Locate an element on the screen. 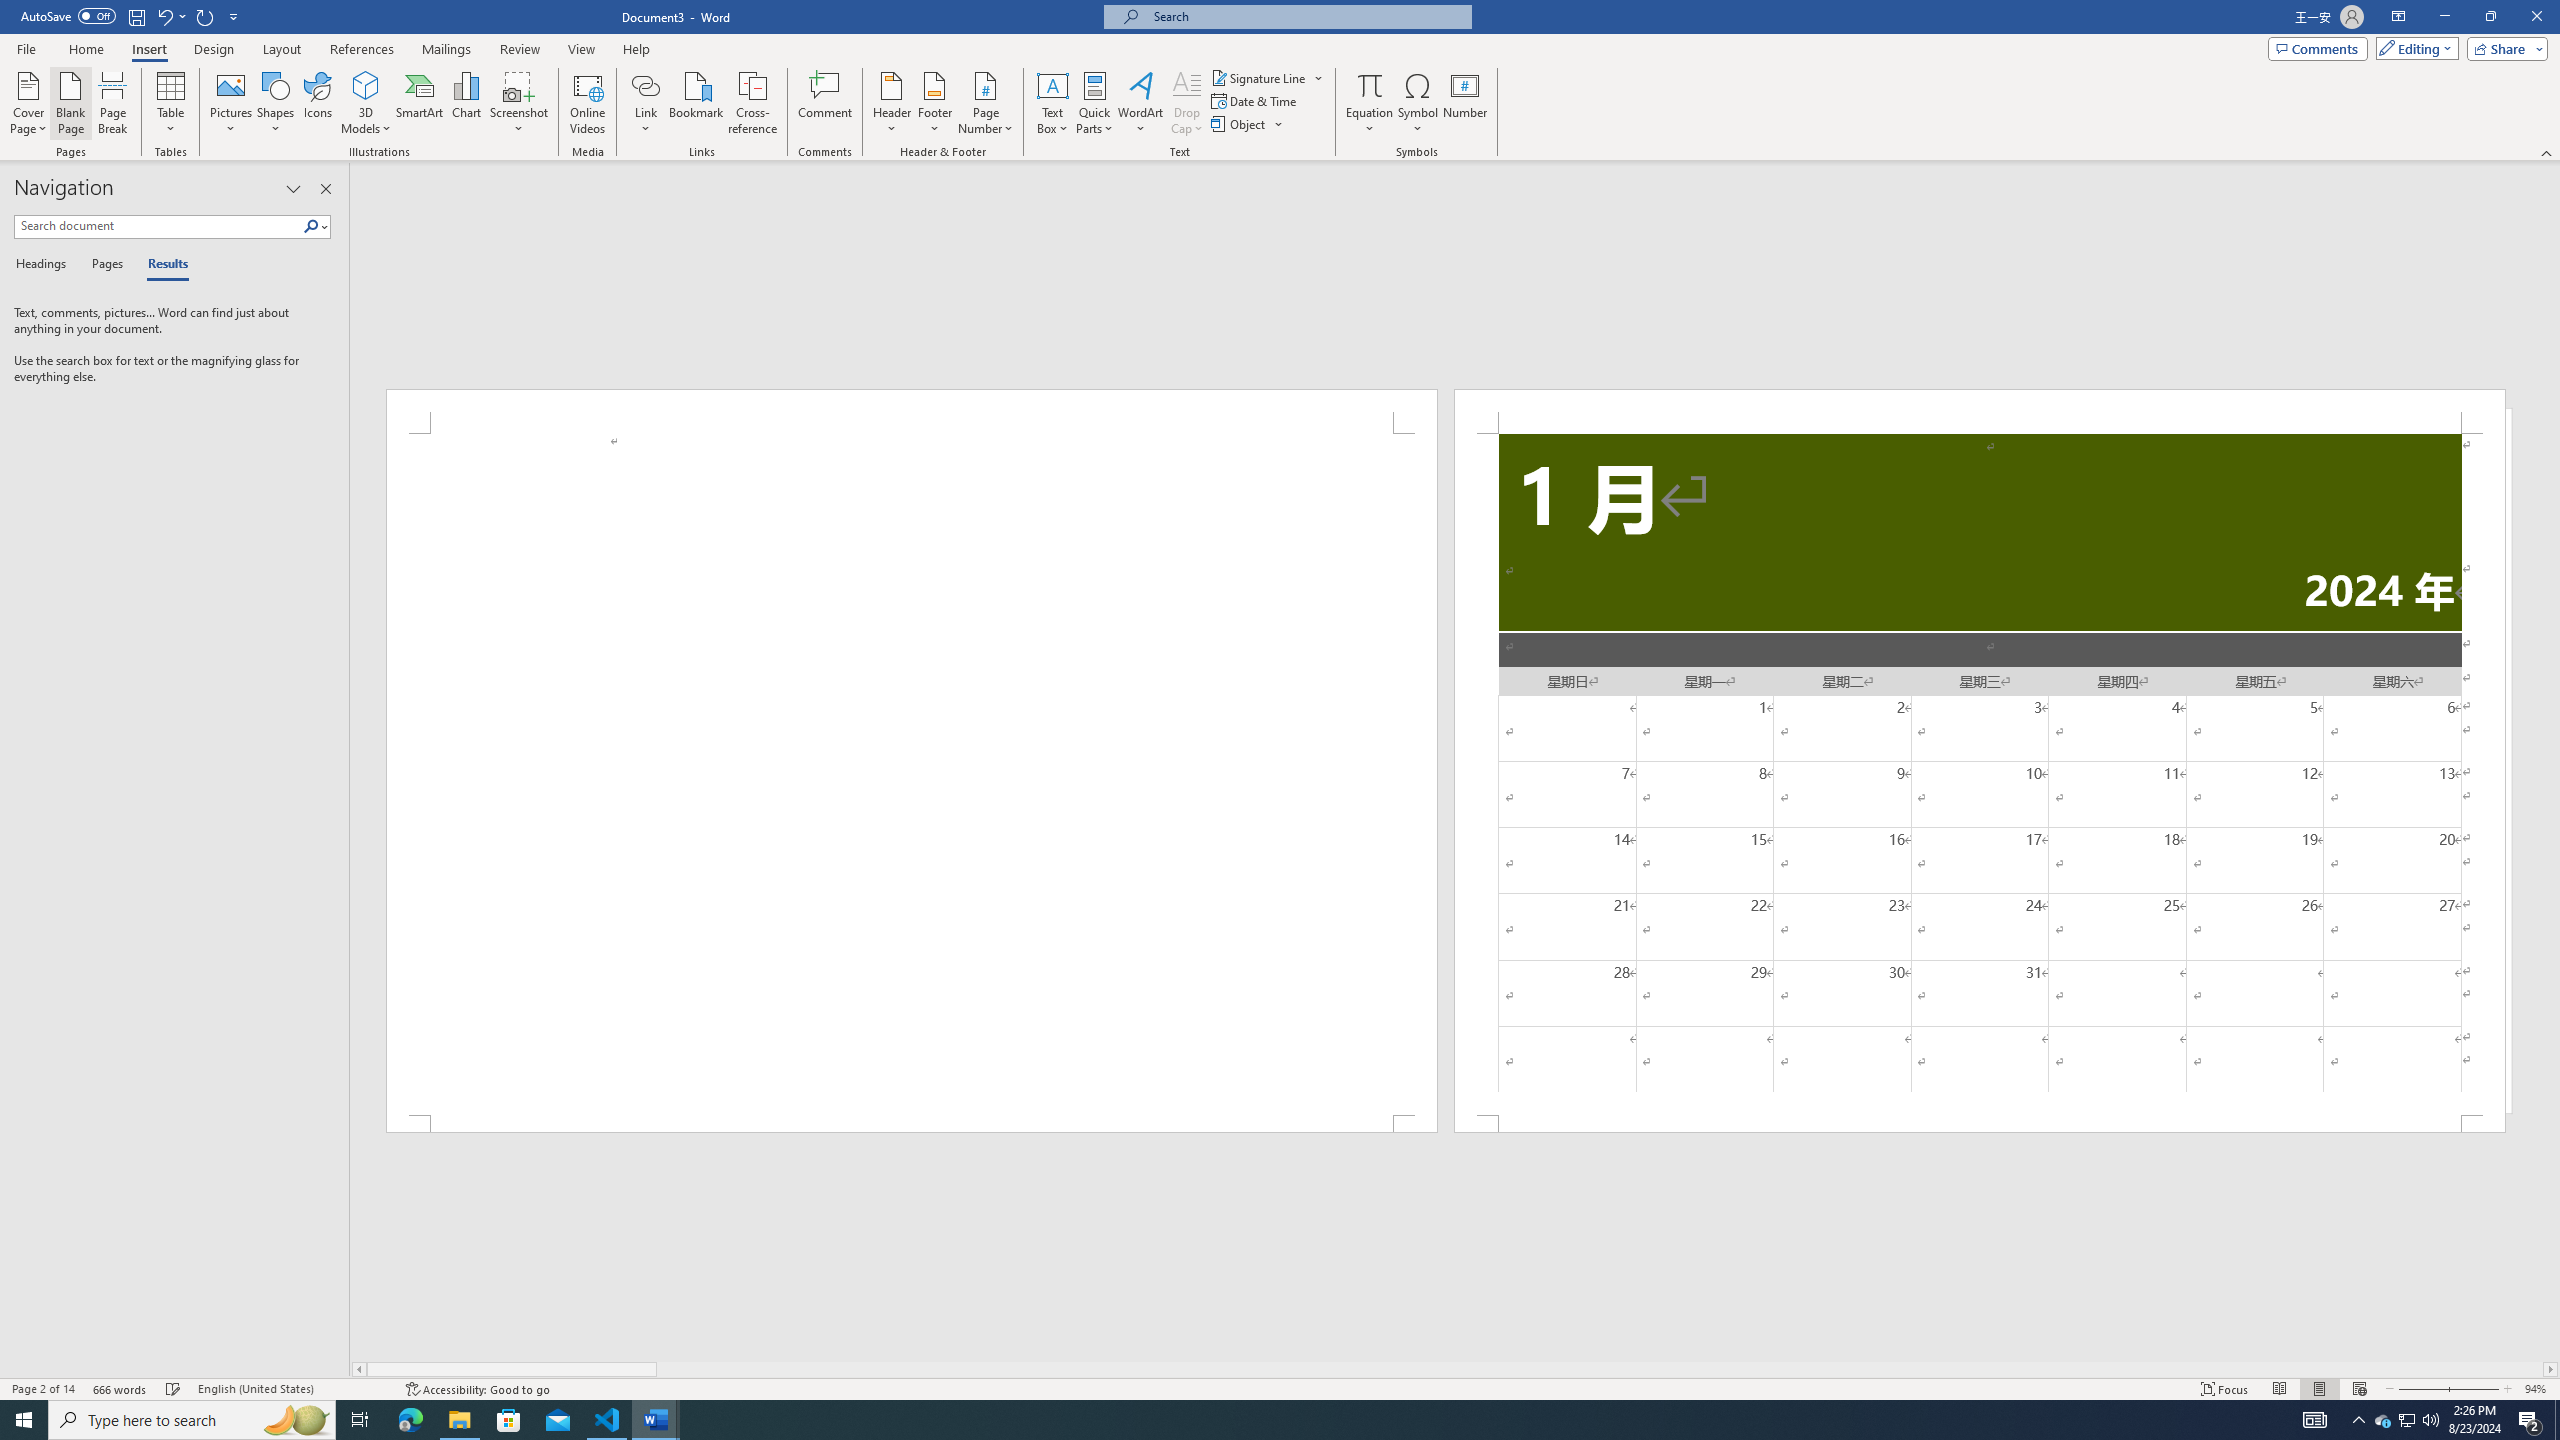 The height and width of the screenshot is (1440, 2560). Shapes is located at coordinates (276, 103).